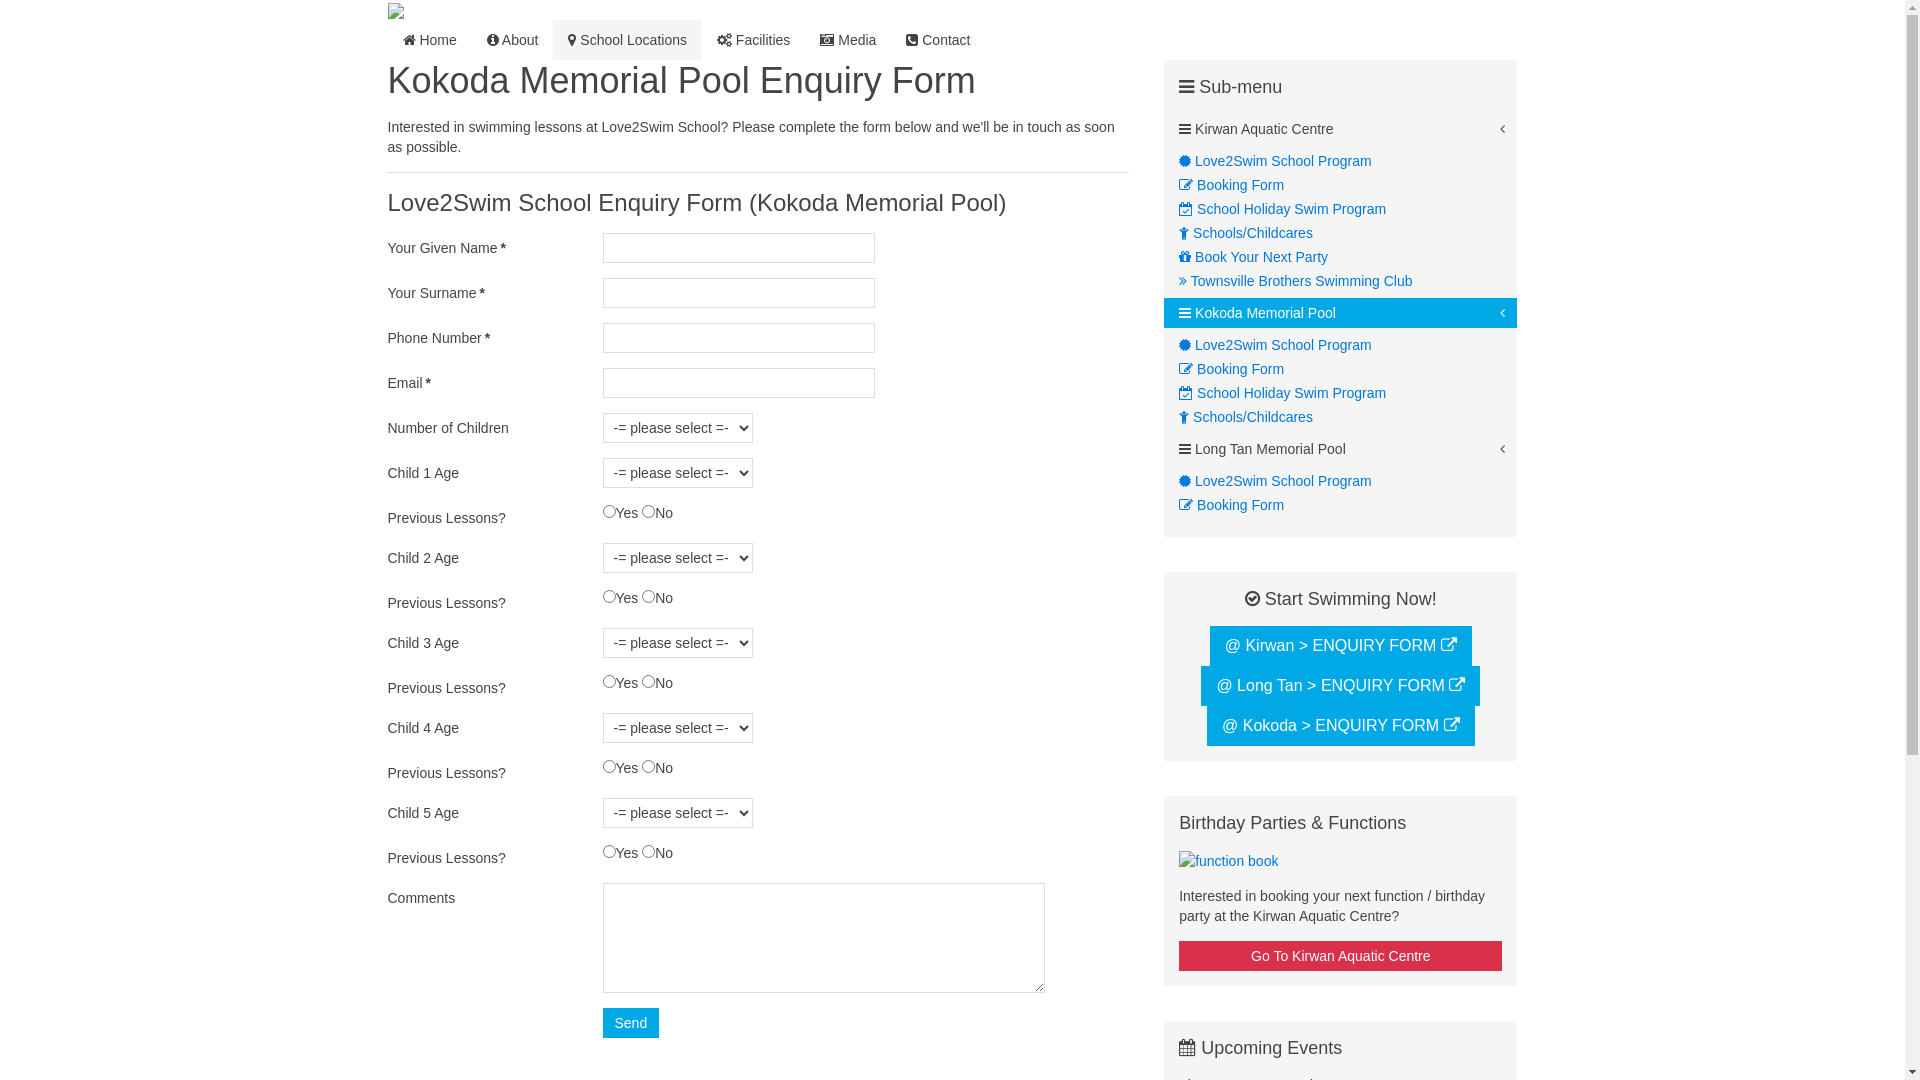 The image size is (1920, 1080). What do you see at coordinates (430, 40) in the screenshot?
I see `Home` at bounding box center [430, 40].